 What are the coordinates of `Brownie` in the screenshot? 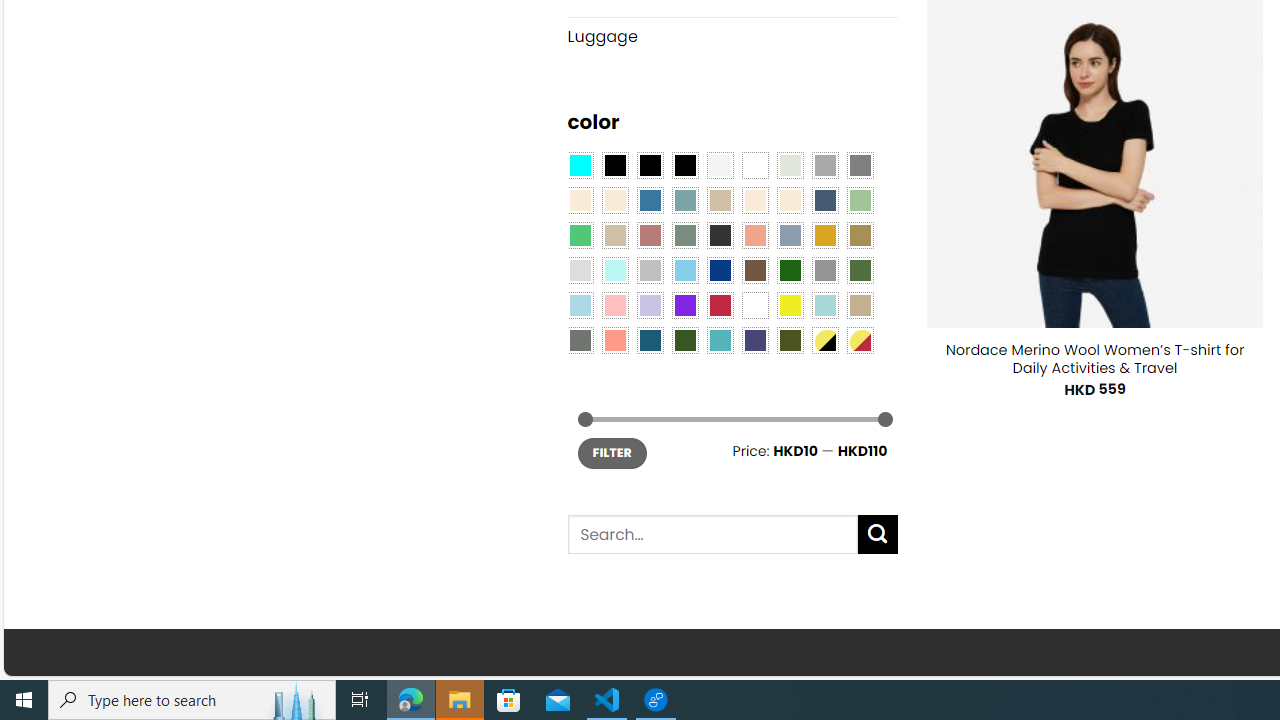 It's located at (720, 200).